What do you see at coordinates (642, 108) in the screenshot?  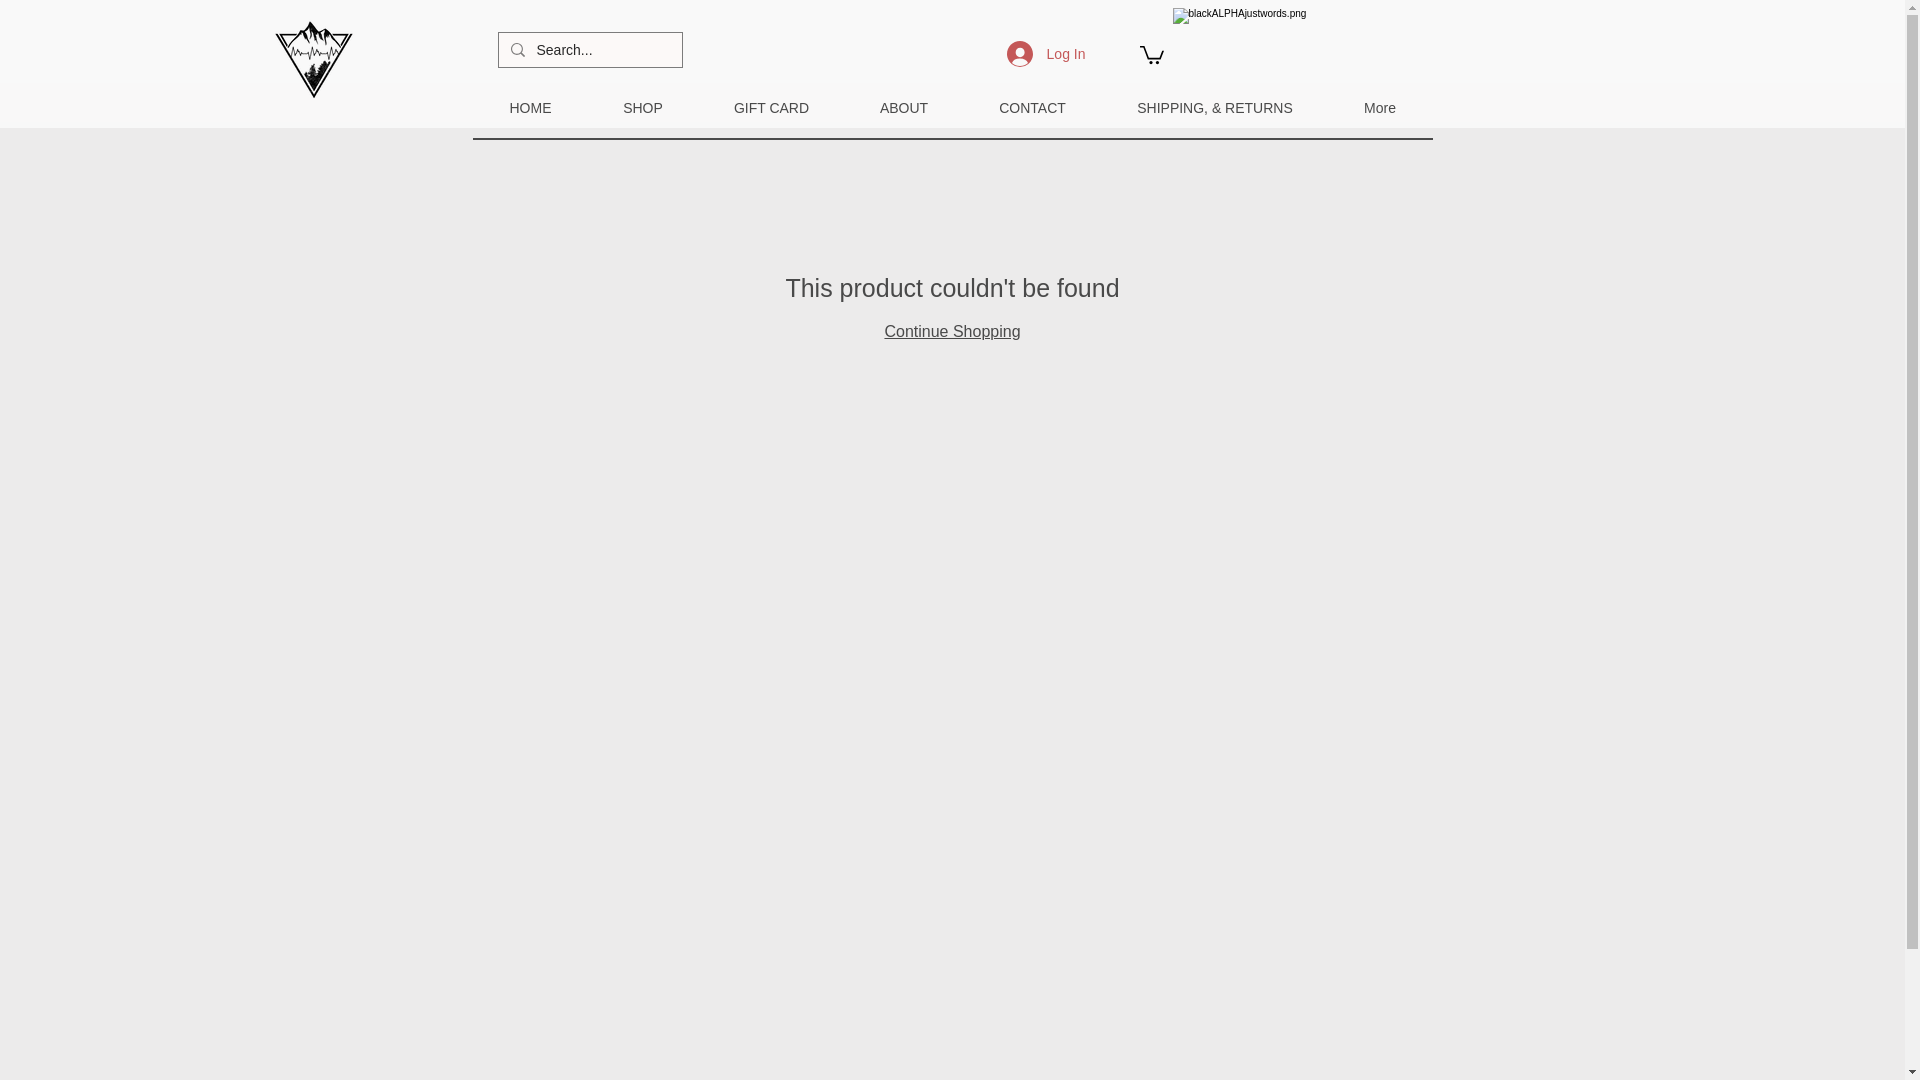 I see `SHOP` at bounding box center [642, 108].